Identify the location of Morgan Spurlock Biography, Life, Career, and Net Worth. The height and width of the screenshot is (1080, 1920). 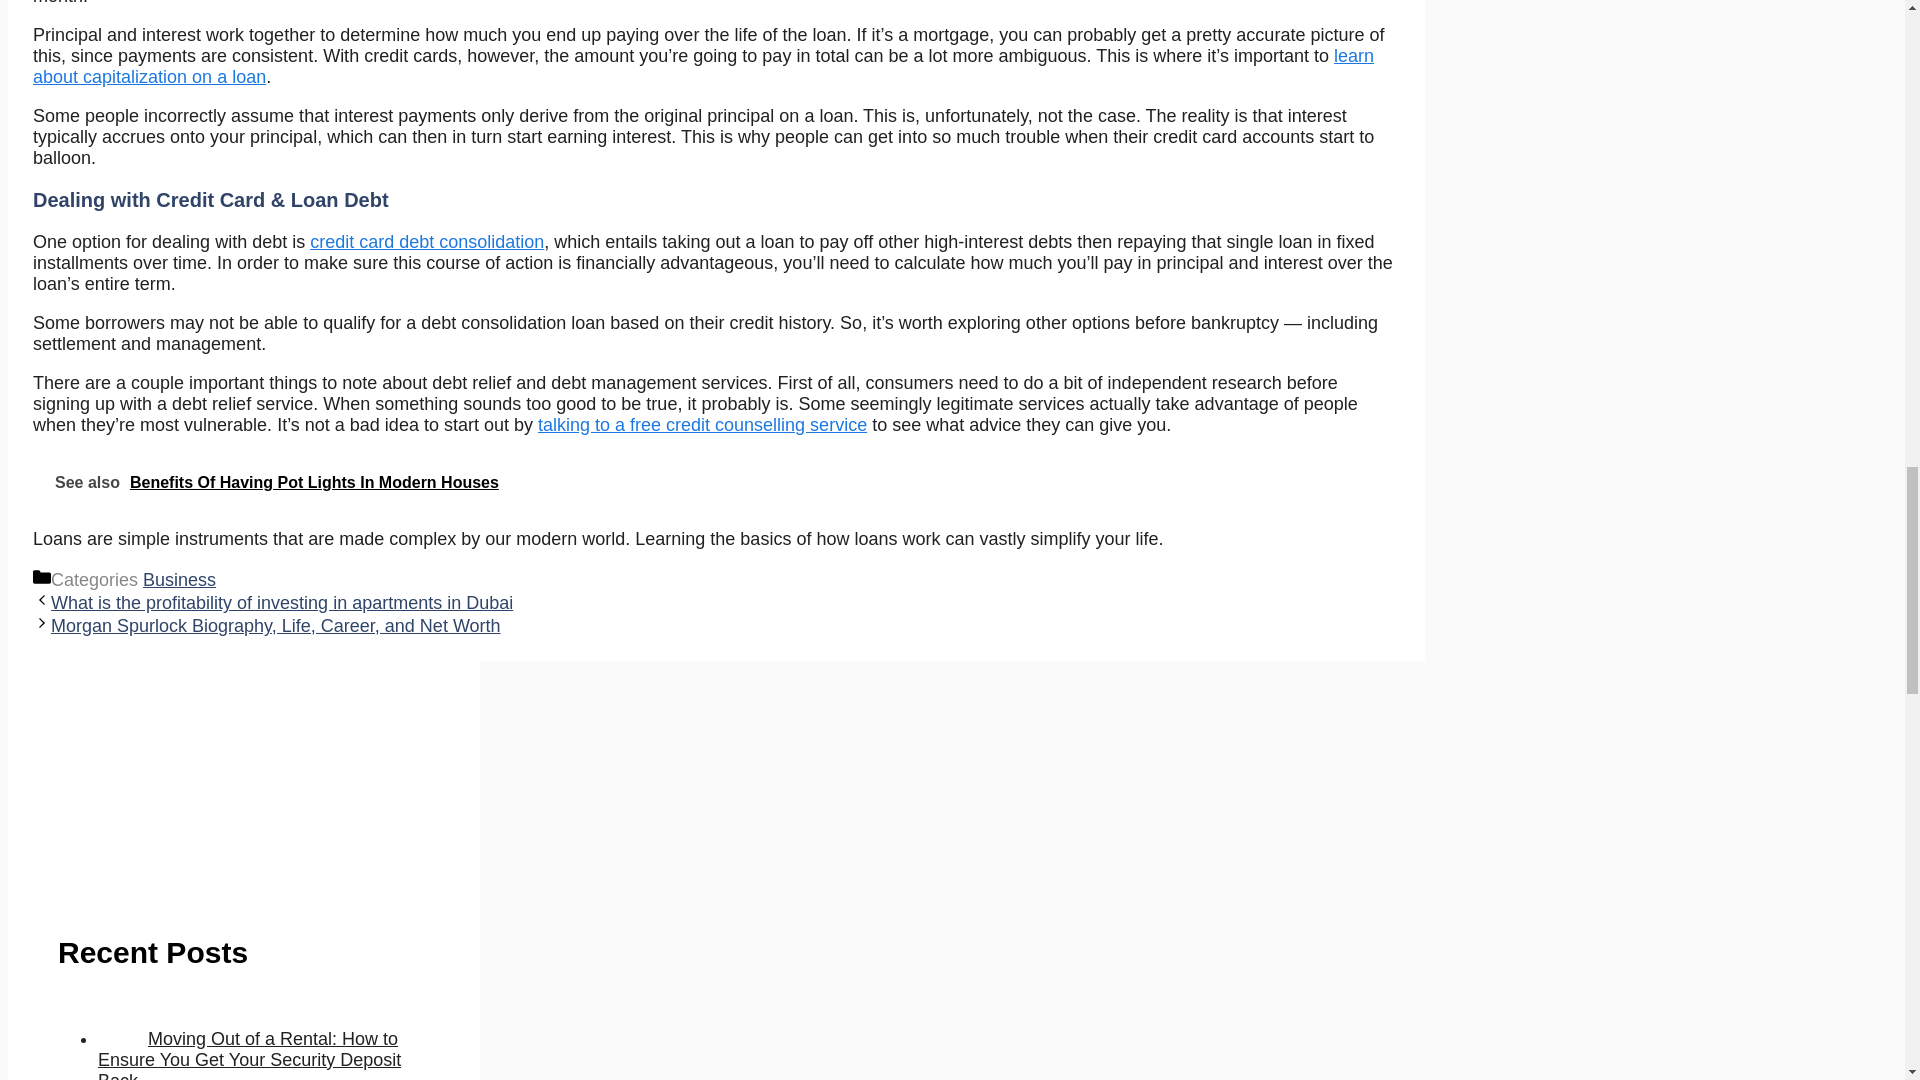
(276, 626).